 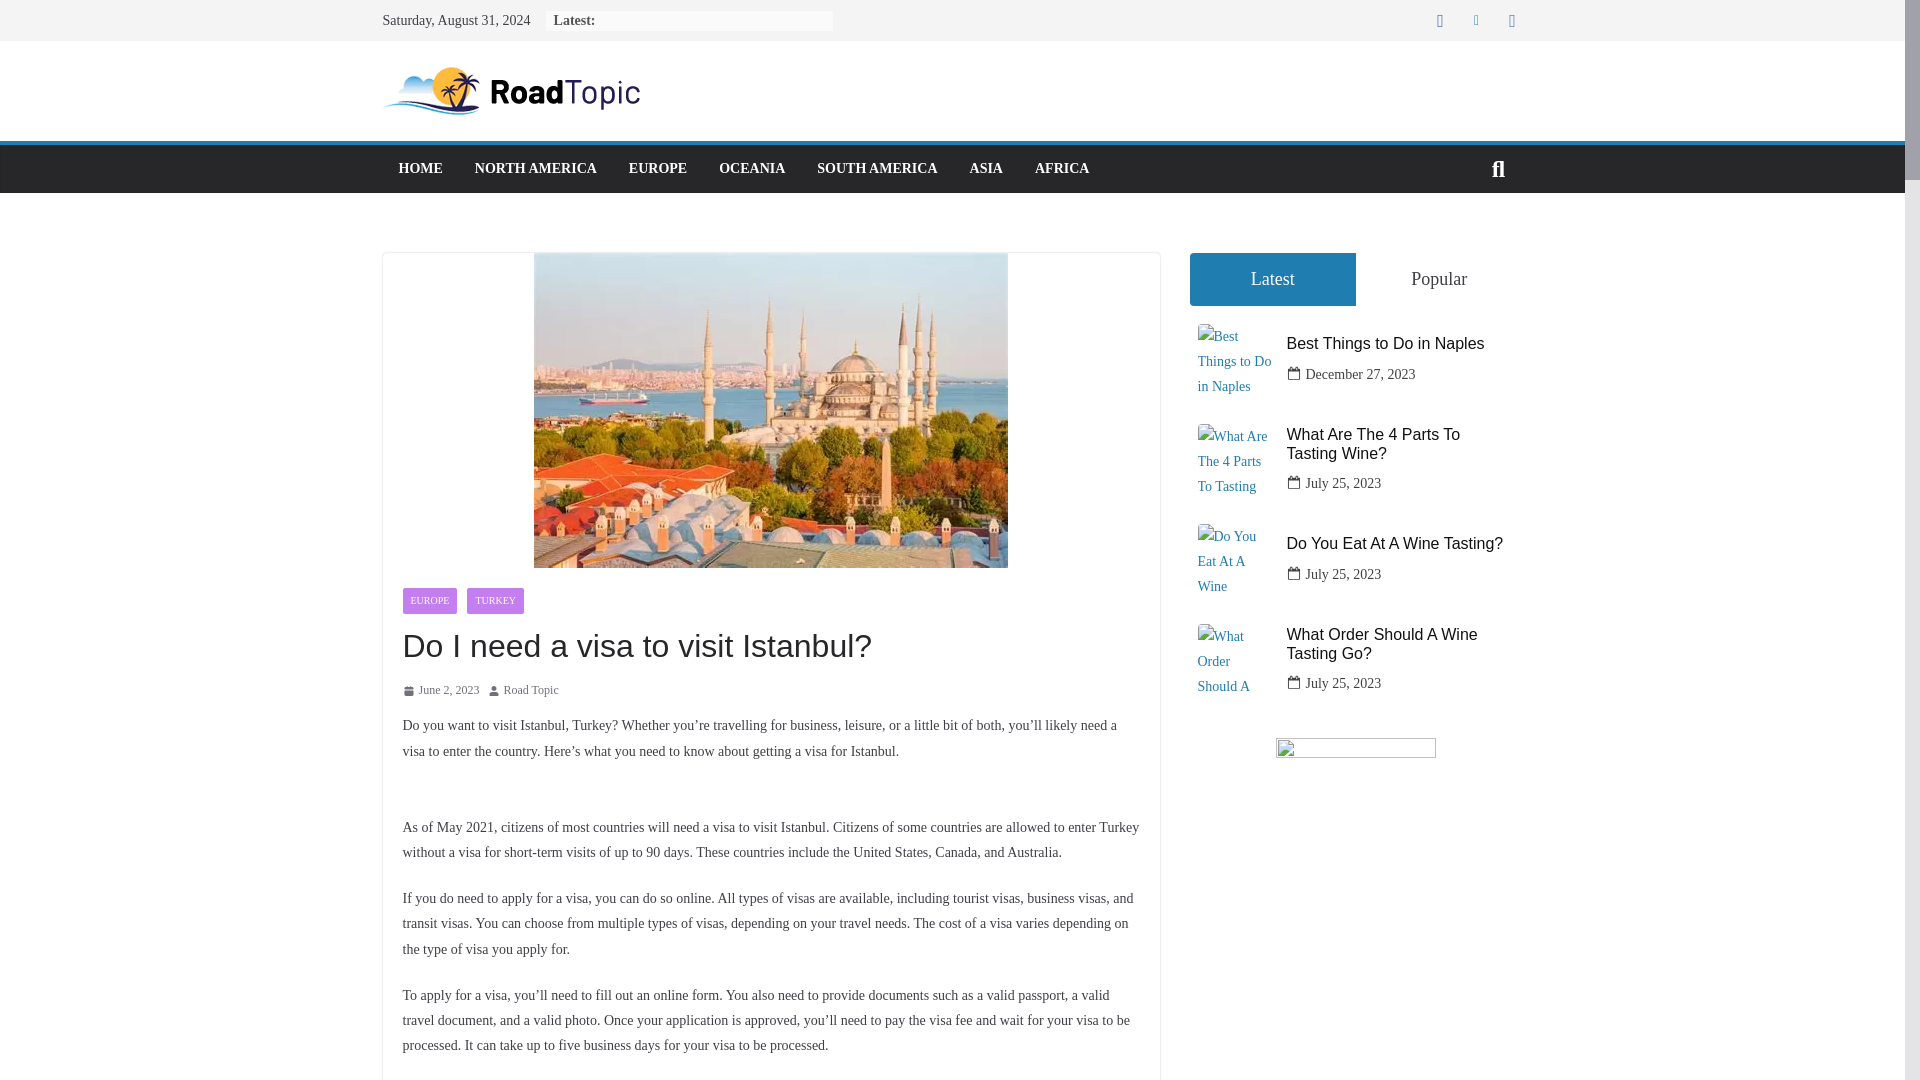 What do you see at coordinates (1061, 168) in the screenshot?
I see `AFRICA` at bounding box center [1061, 168].